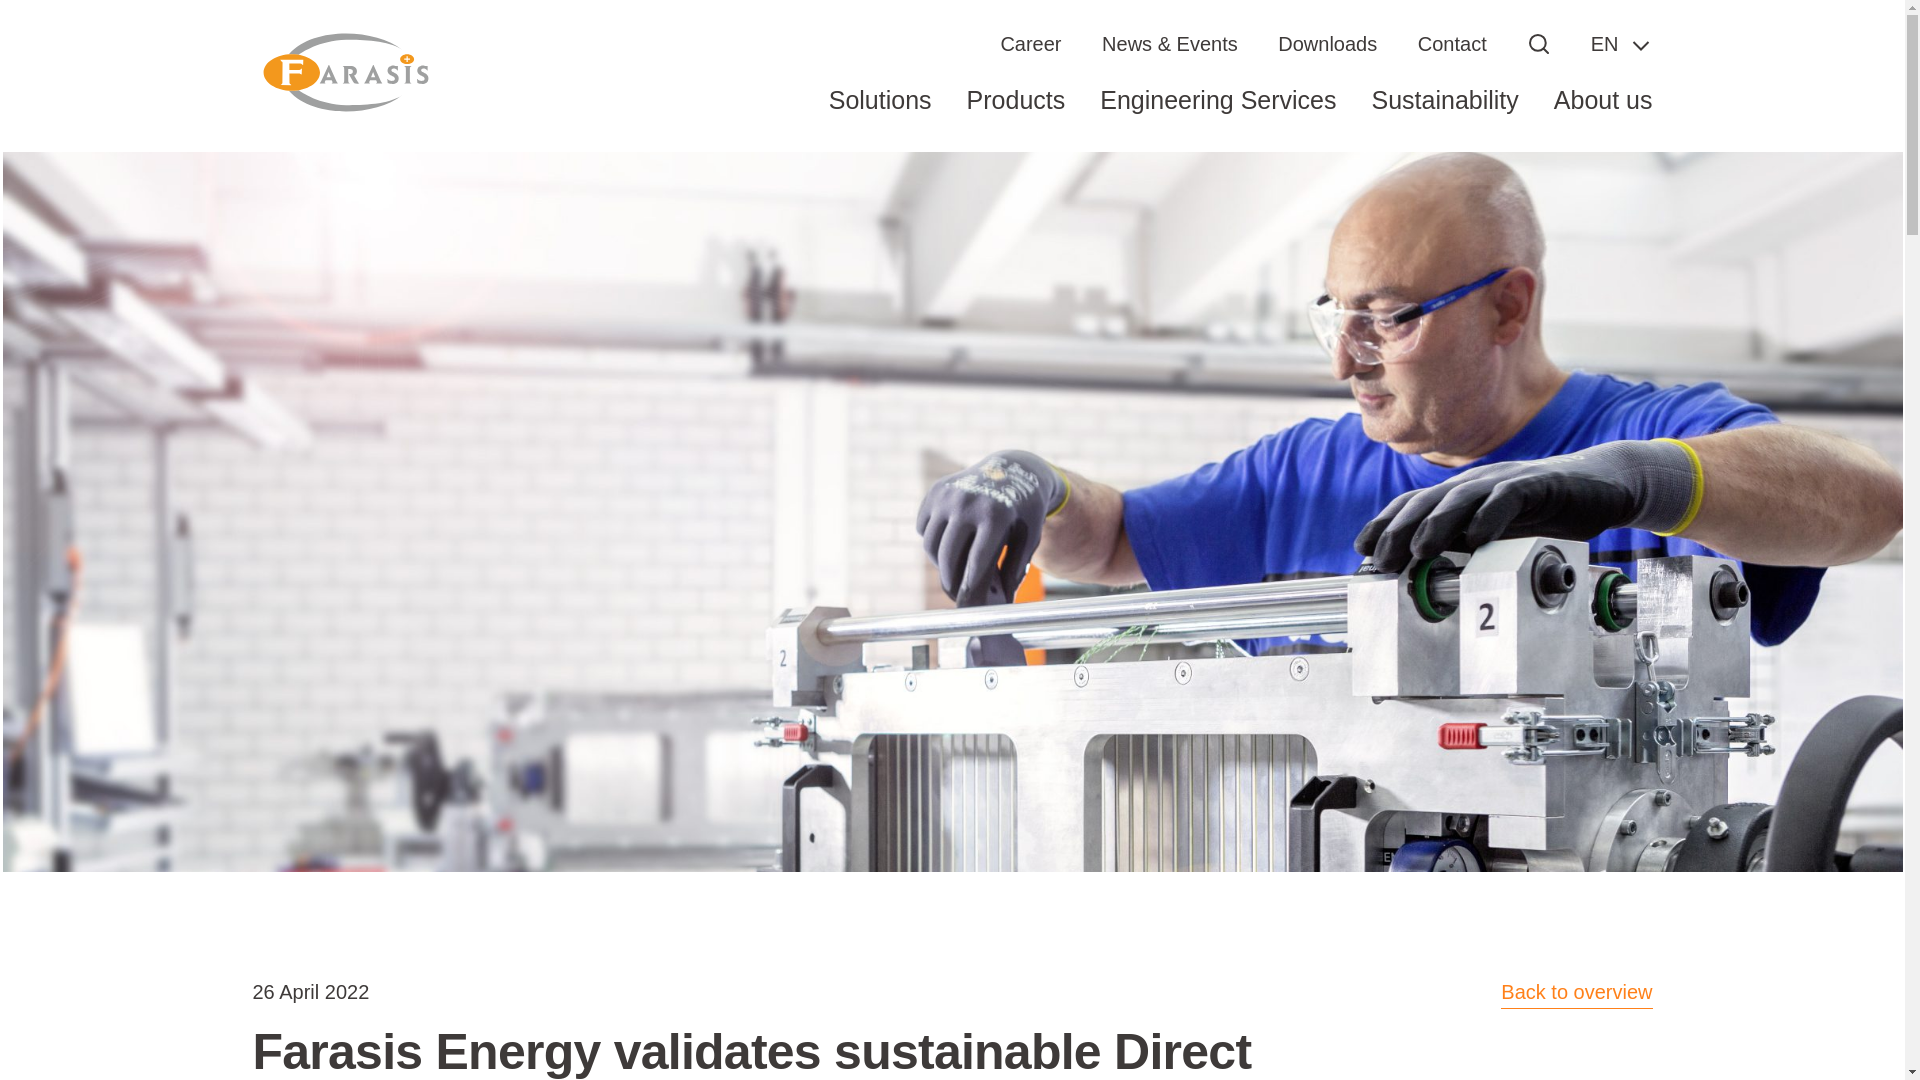 The height and width of the screenshot is (1080, 1920). I want to click on Solutions, so click(880, 116).